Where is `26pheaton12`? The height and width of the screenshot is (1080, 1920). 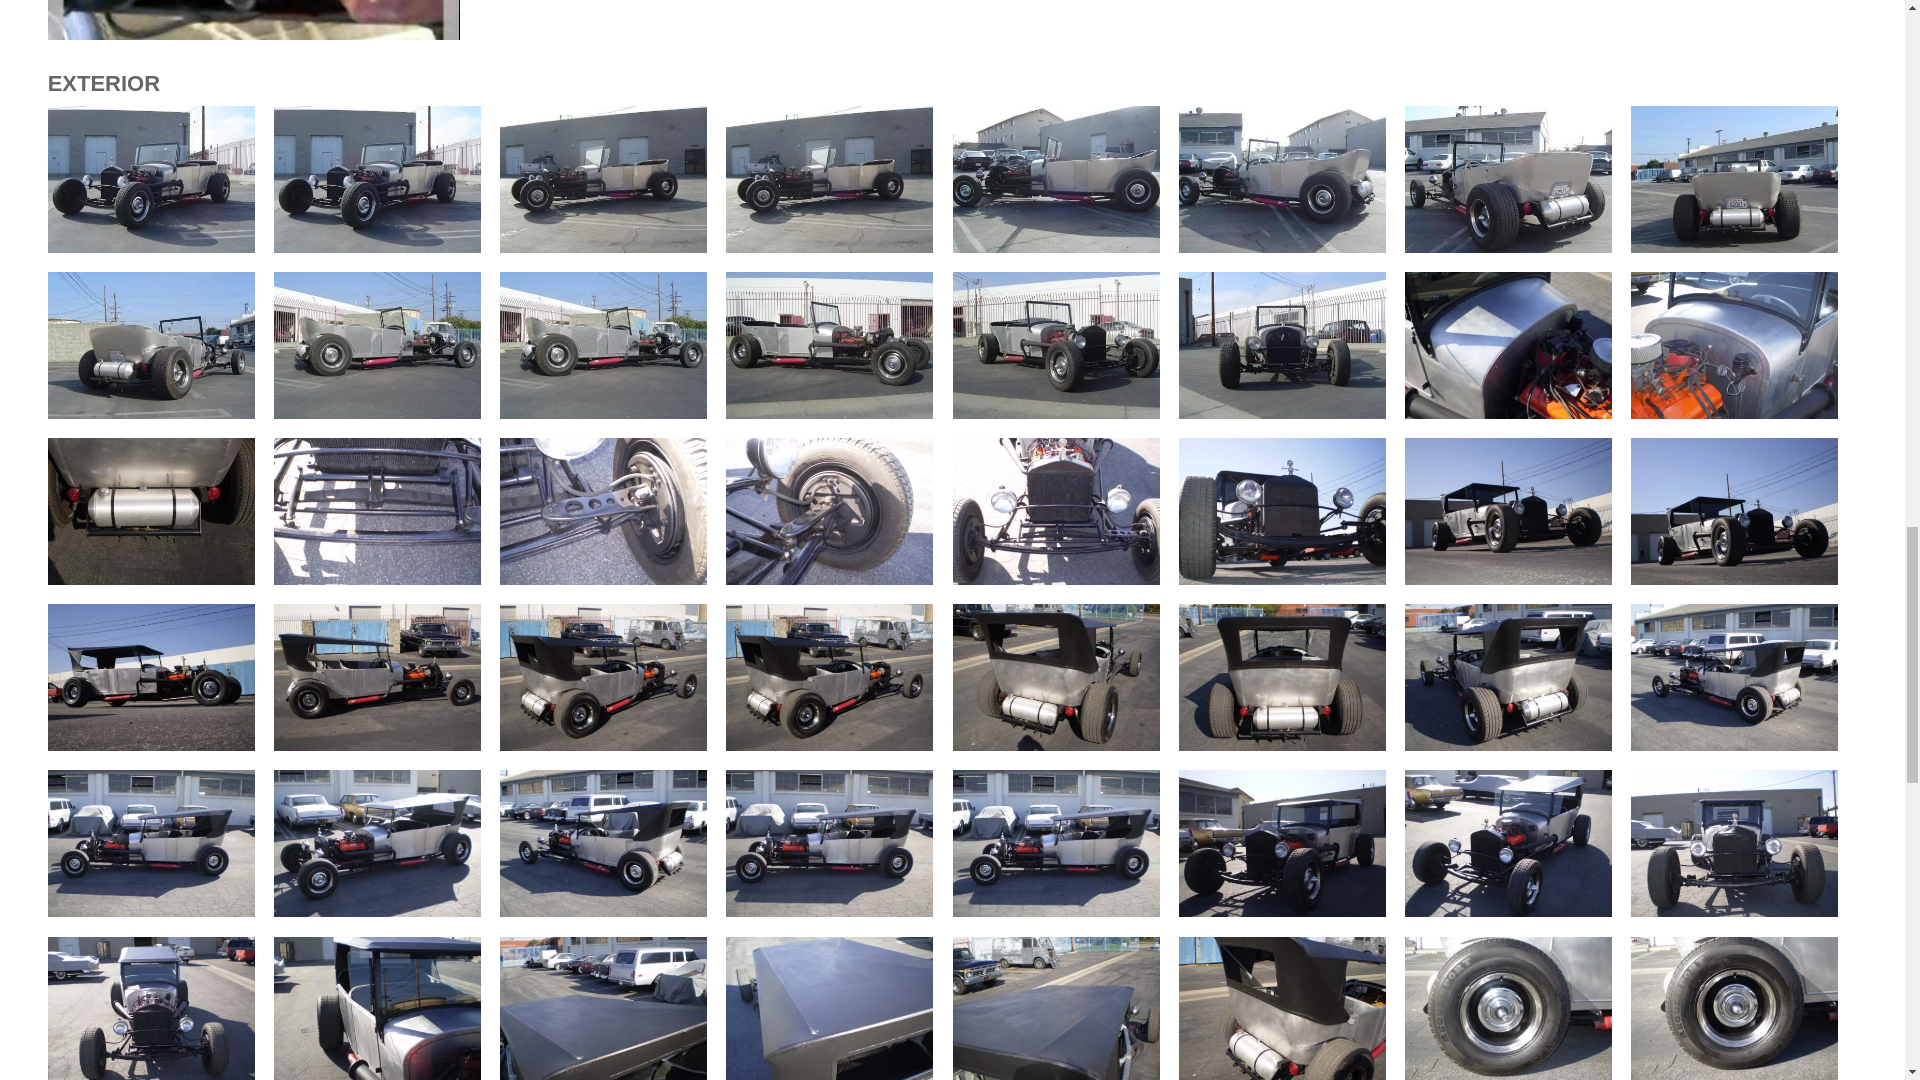
26pheaton12 is located at coordinates (378, 247).